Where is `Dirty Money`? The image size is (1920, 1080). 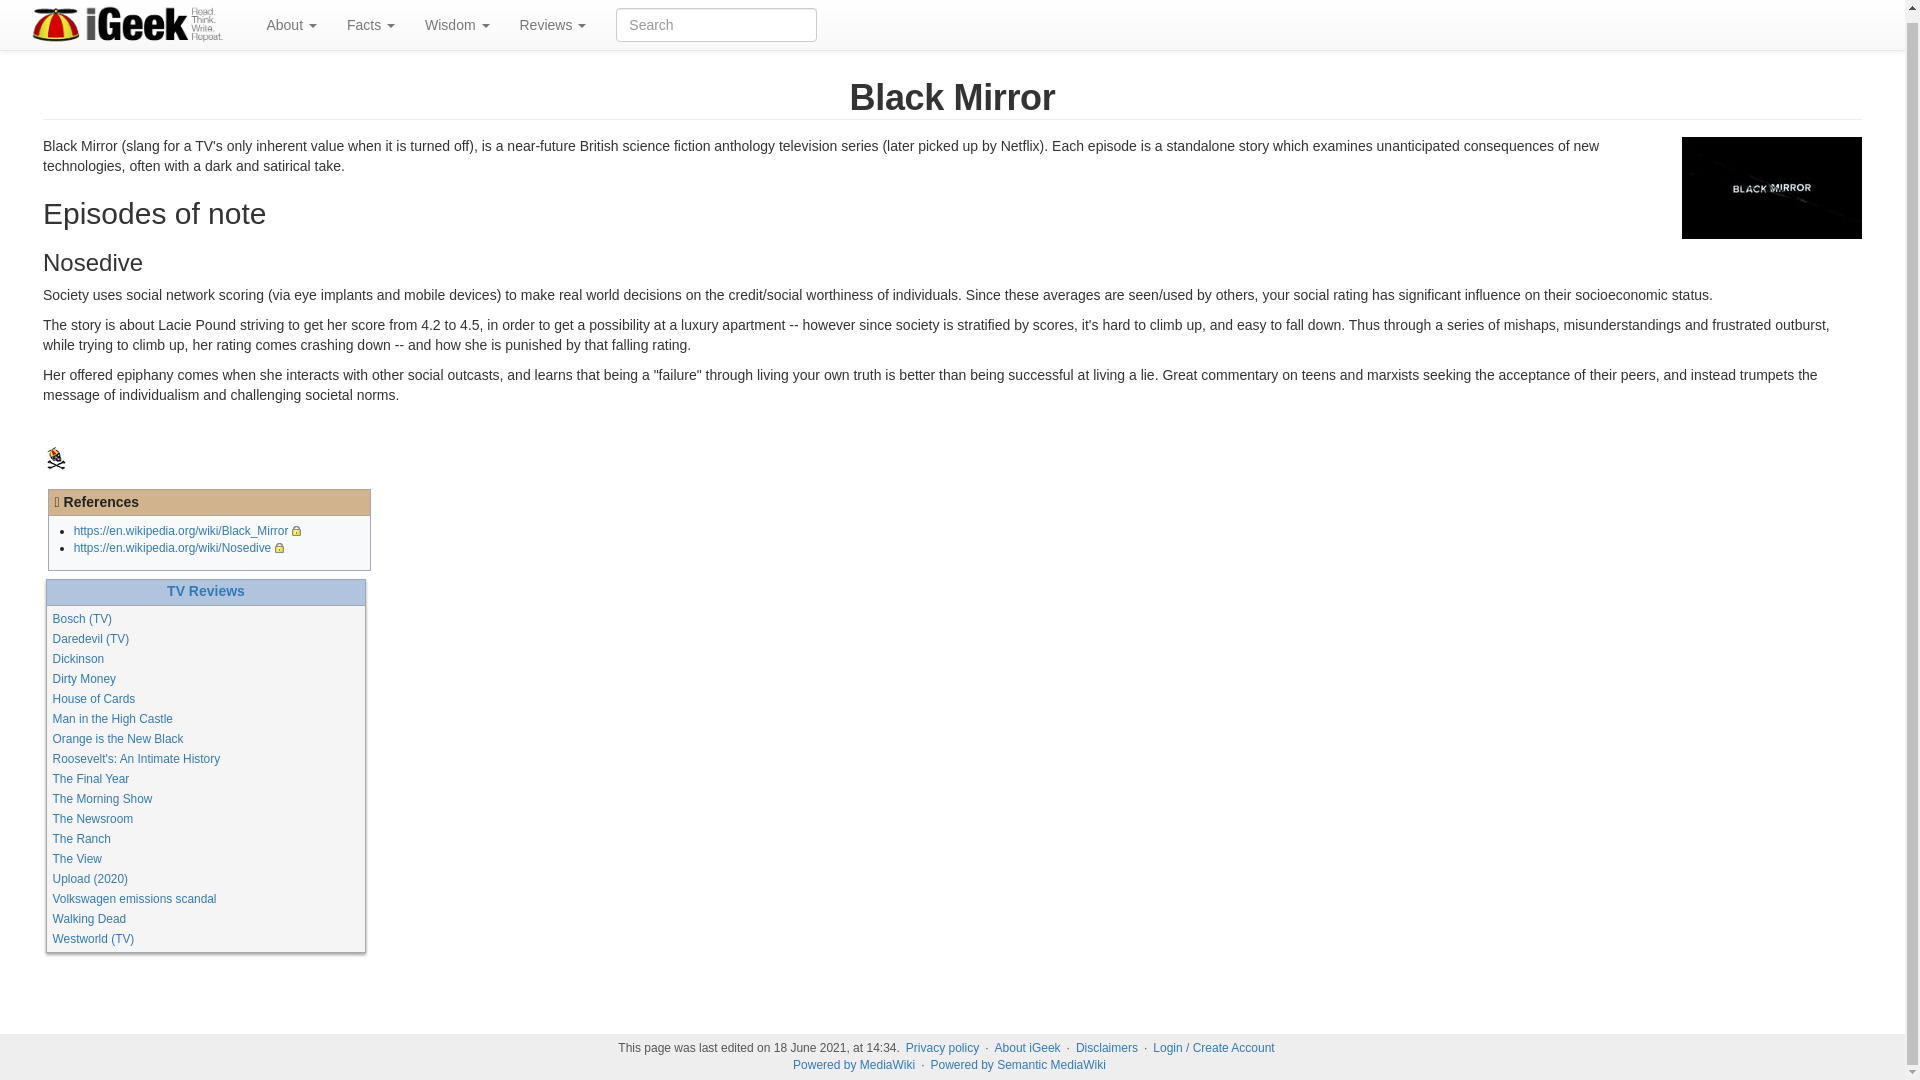
Dirty Money is located at coordinates (84, 678).